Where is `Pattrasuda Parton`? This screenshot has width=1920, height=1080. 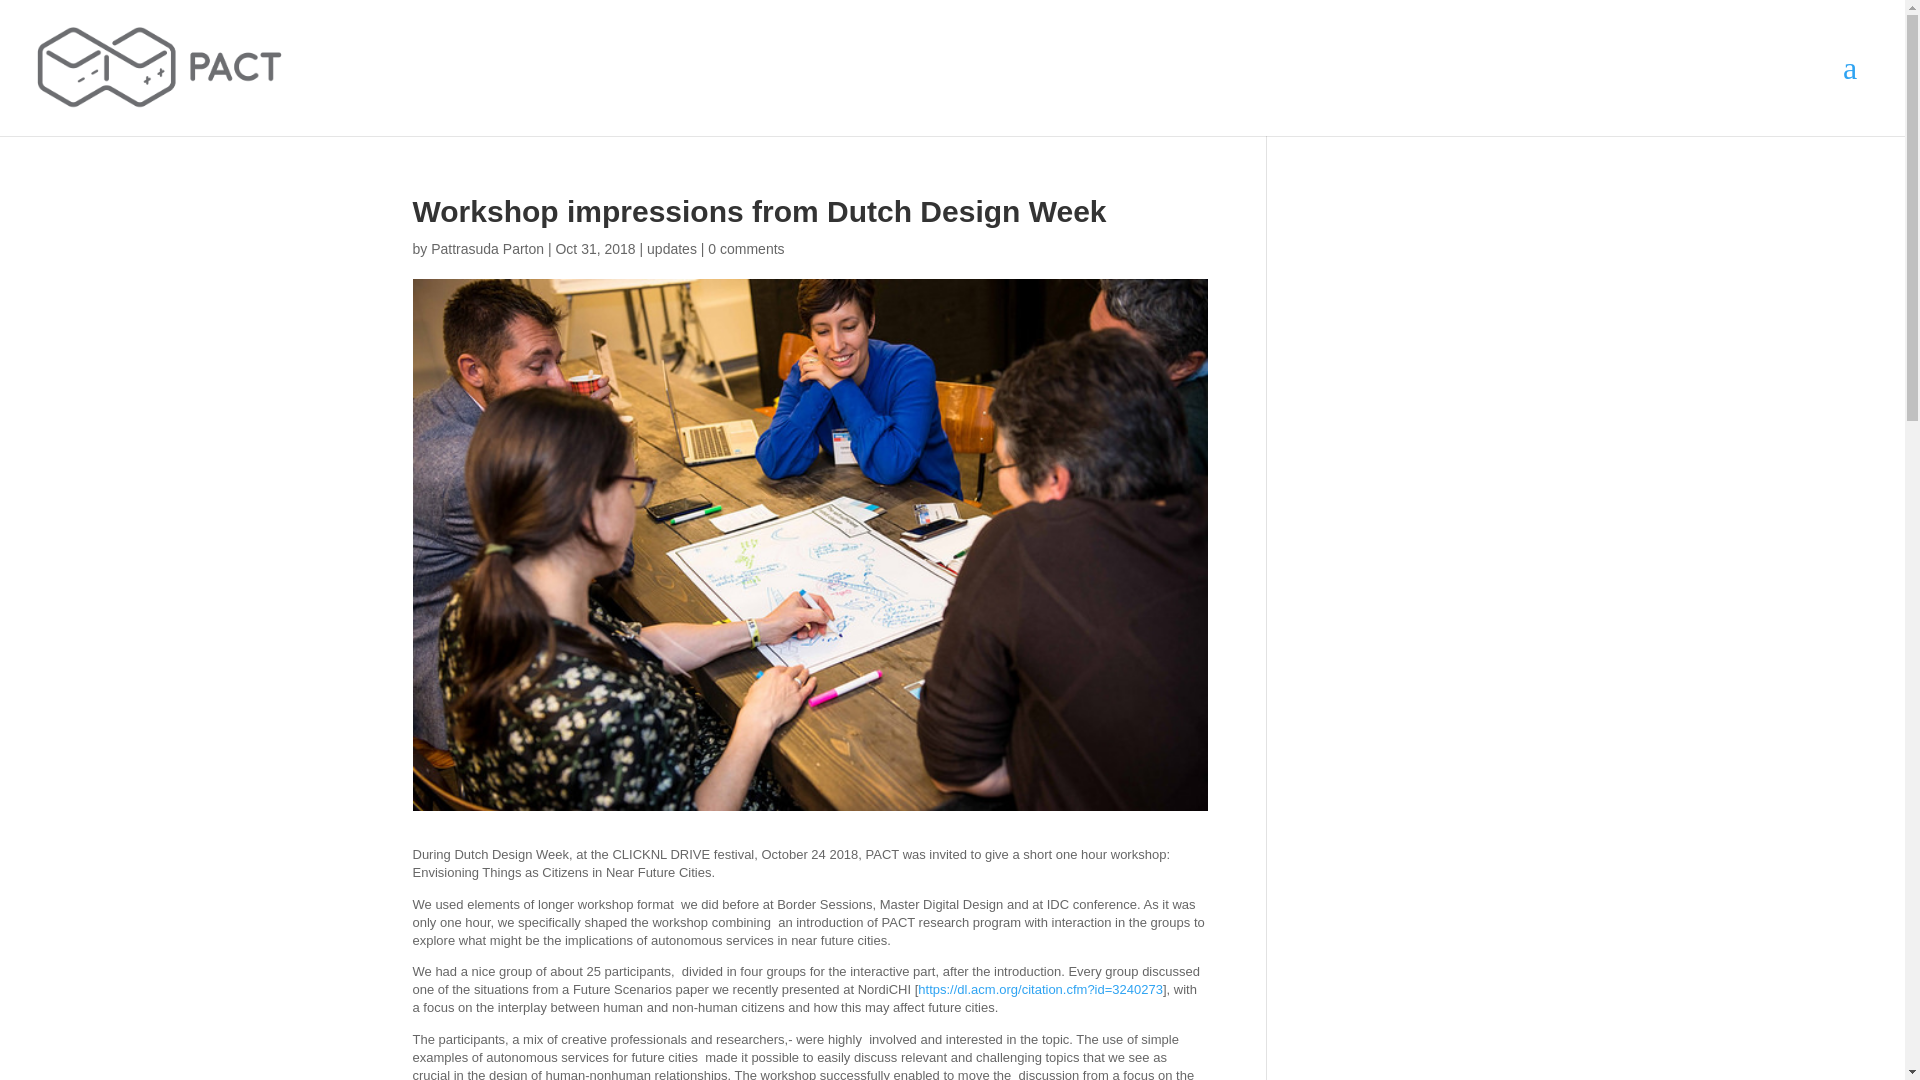 Pattrasuda Parton is located at coordinates (486, 248).